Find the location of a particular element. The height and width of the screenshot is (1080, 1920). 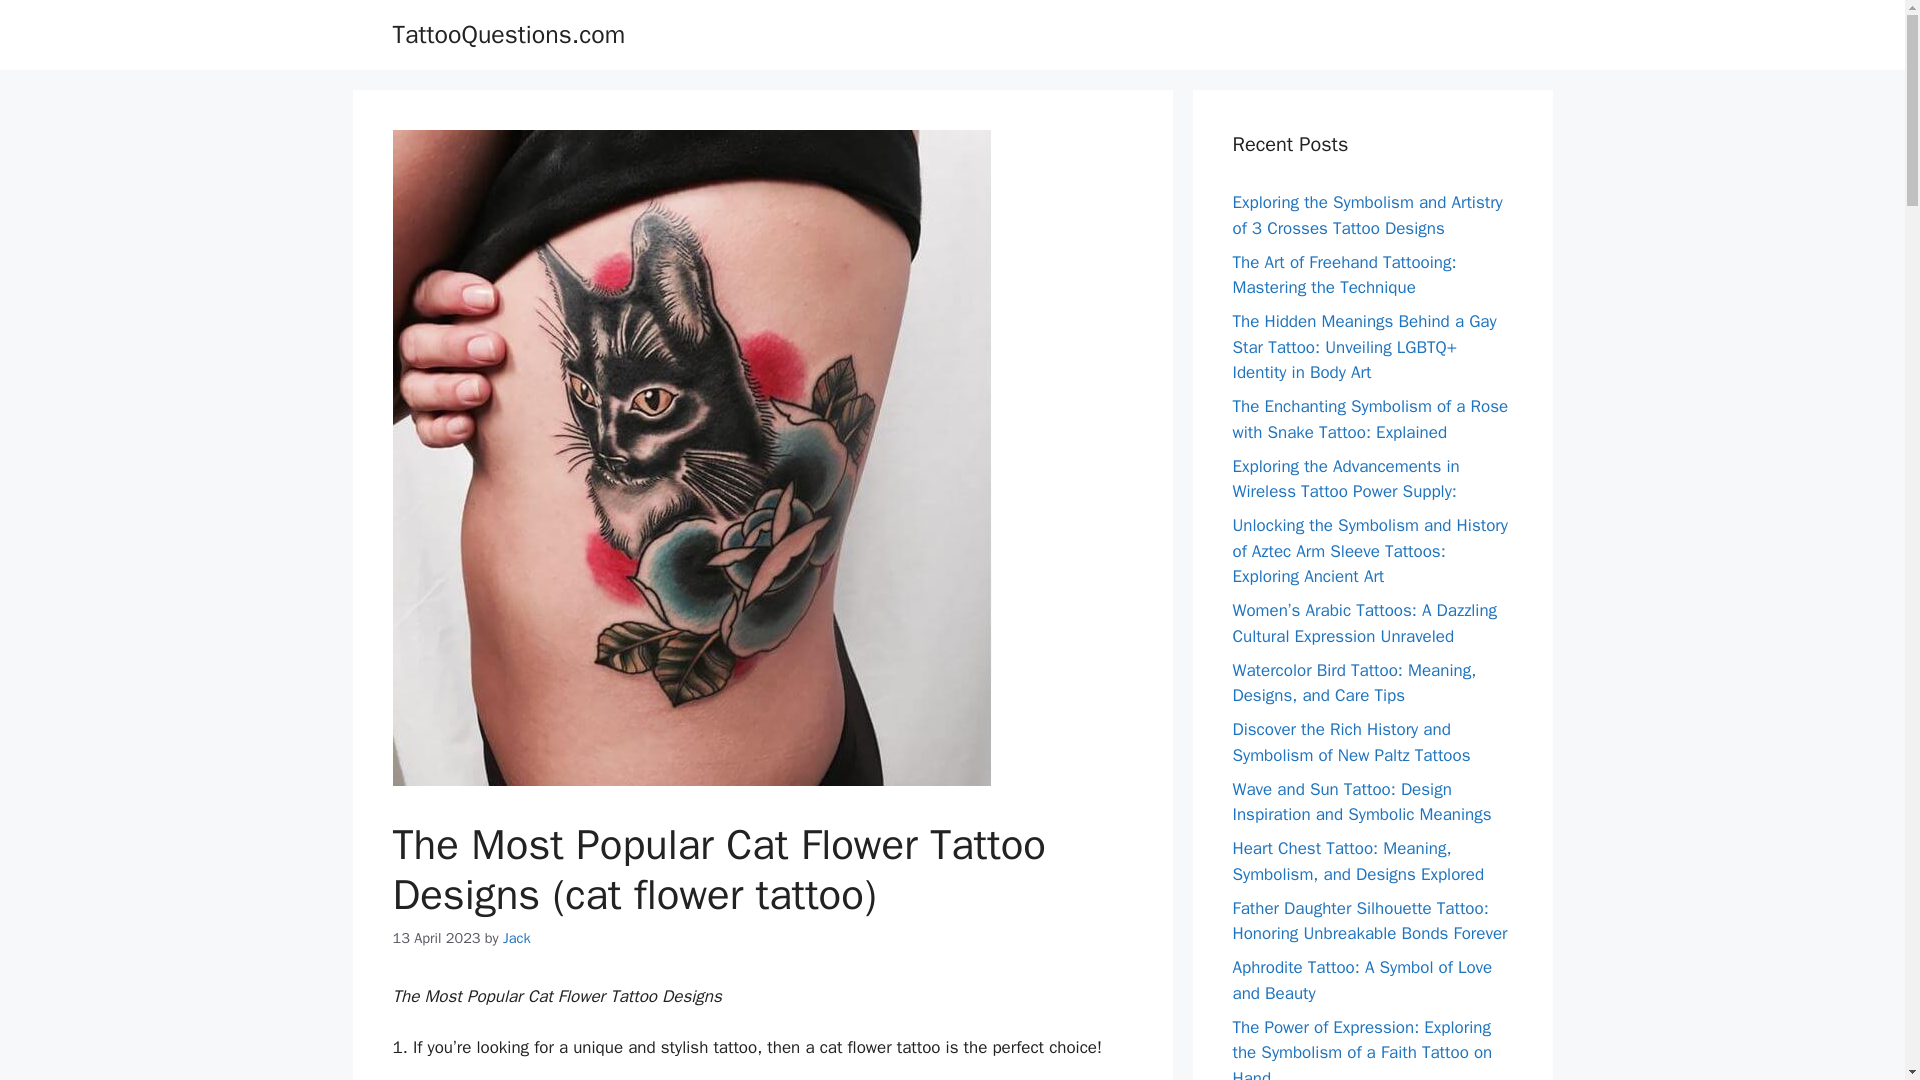

Exploring the Advancements in Wireless Tattoo Power Supply: is located at coordinates (1346, 479).